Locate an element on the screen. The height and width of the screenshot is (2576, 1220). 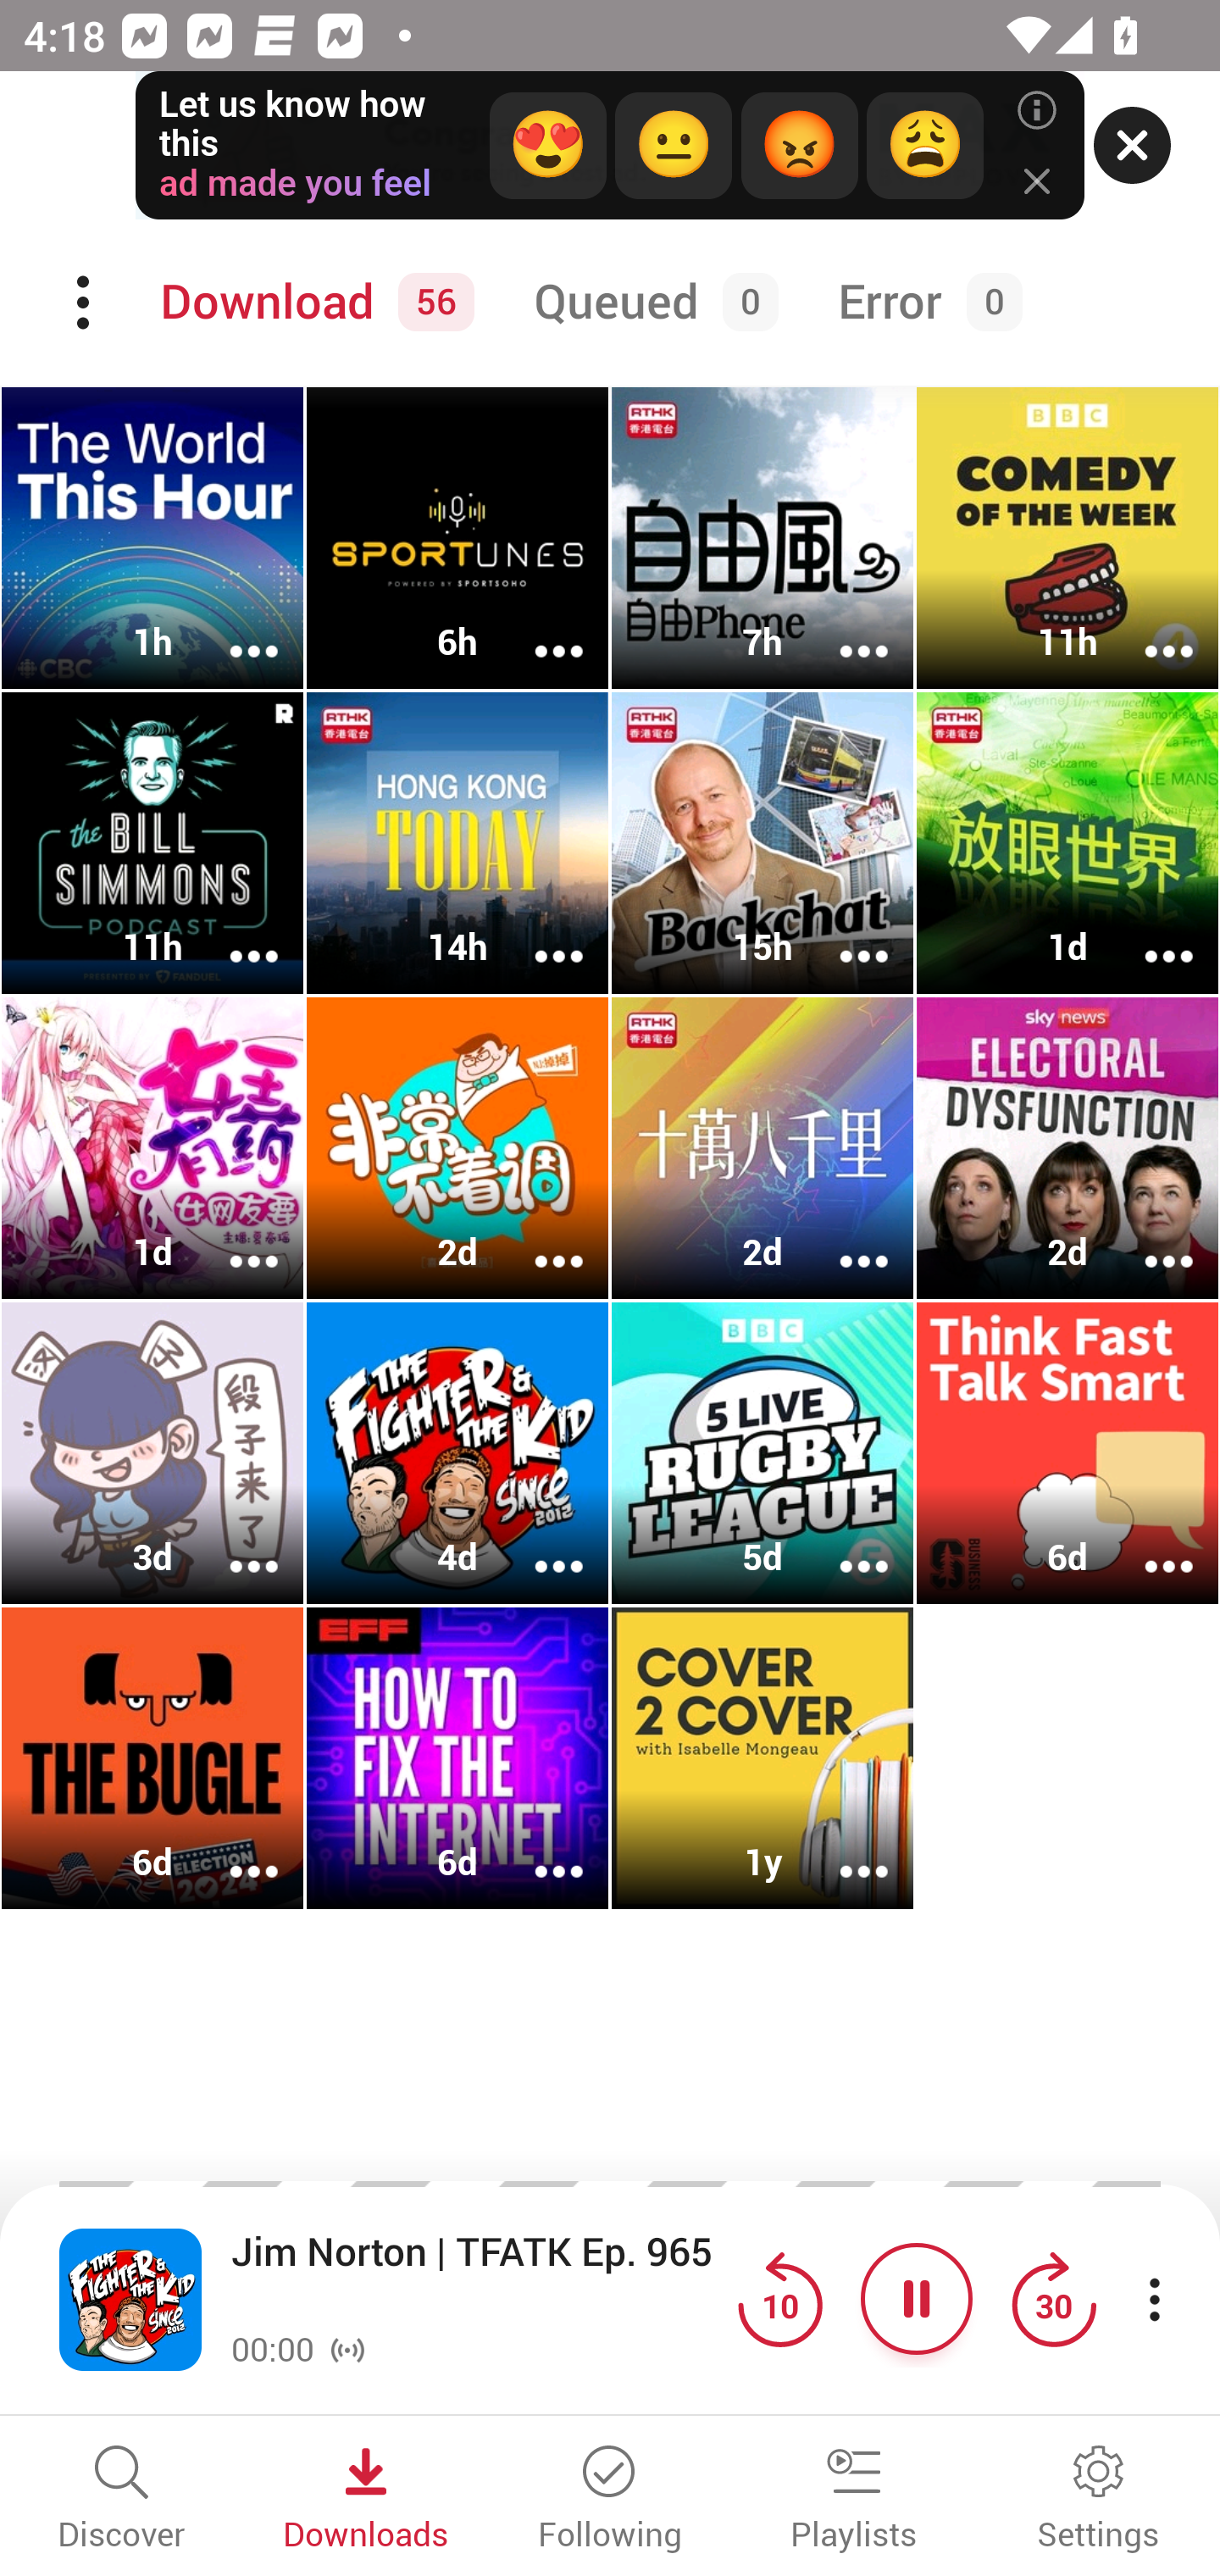
More player controls is located at coordinates (1154, 2298).